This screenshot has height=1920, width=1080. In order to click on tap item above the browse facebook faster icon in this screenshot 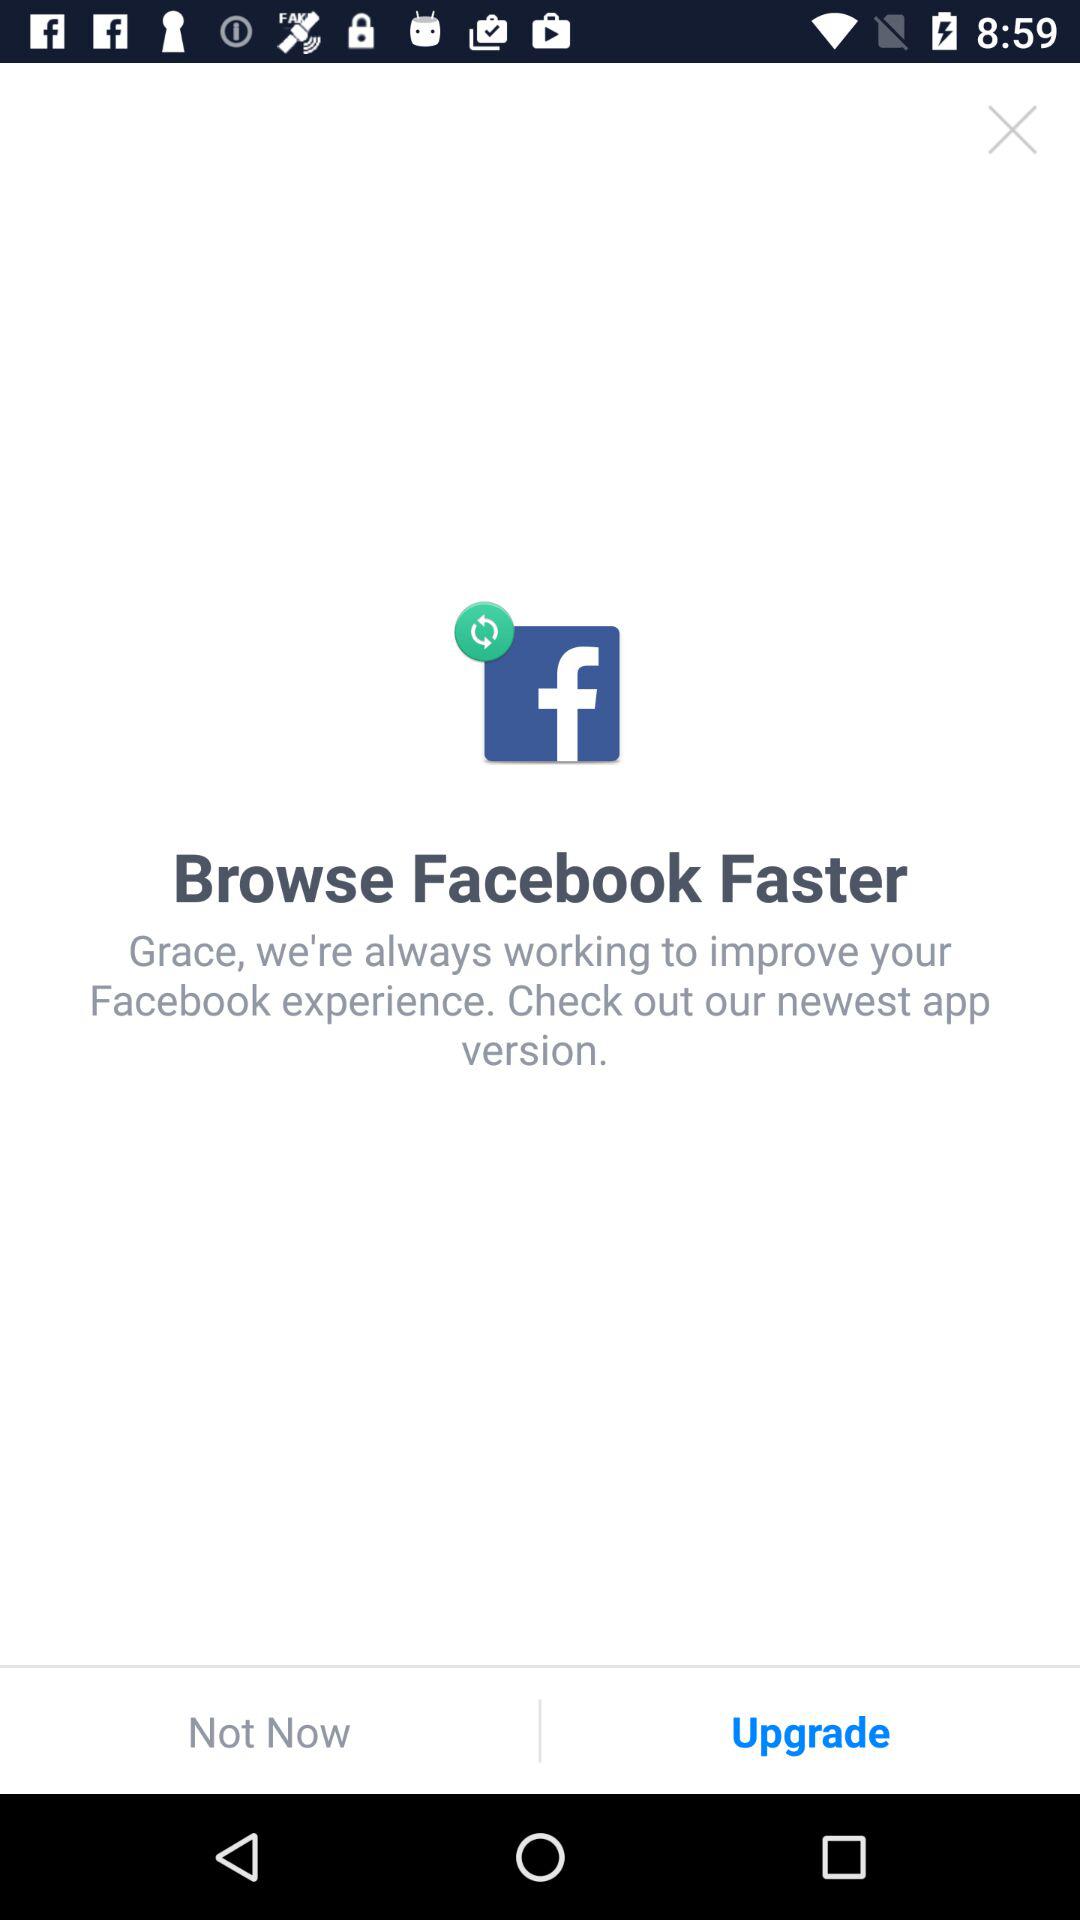, I will do `click(1012, 130)`.